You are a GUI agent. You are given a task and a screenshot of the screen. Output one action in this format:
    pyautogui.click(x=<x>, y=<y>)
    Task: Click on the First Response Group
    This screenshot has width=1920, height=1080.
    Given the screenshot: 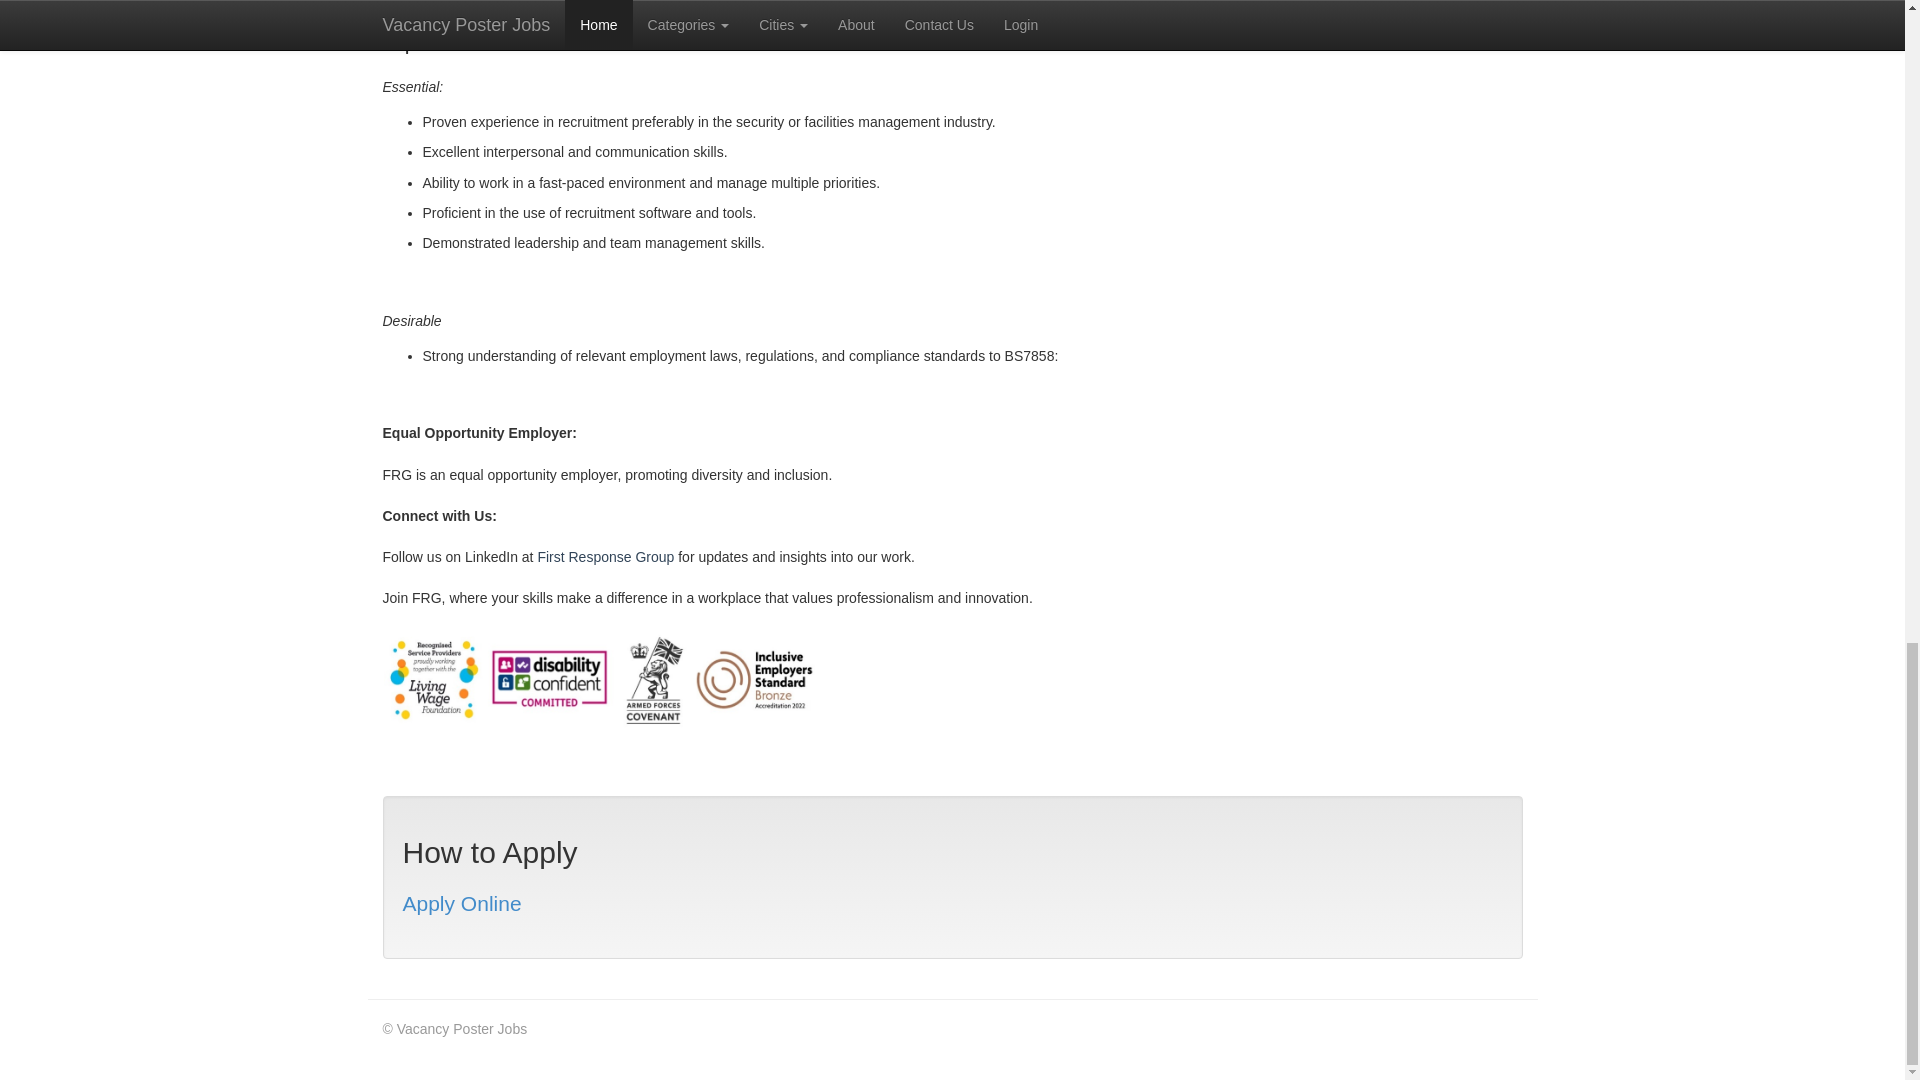 What is the action you would take?
    pyautogui.click(x=605, y=556)
    